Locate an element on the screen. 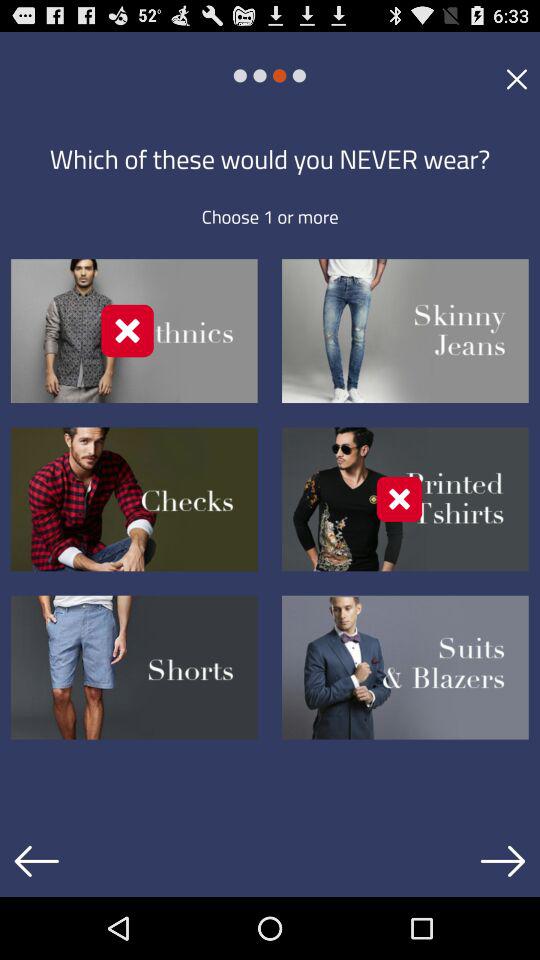 Image resolution: width=540 pixels, height=960 pixels. go back is located at coordinates (36, 861).